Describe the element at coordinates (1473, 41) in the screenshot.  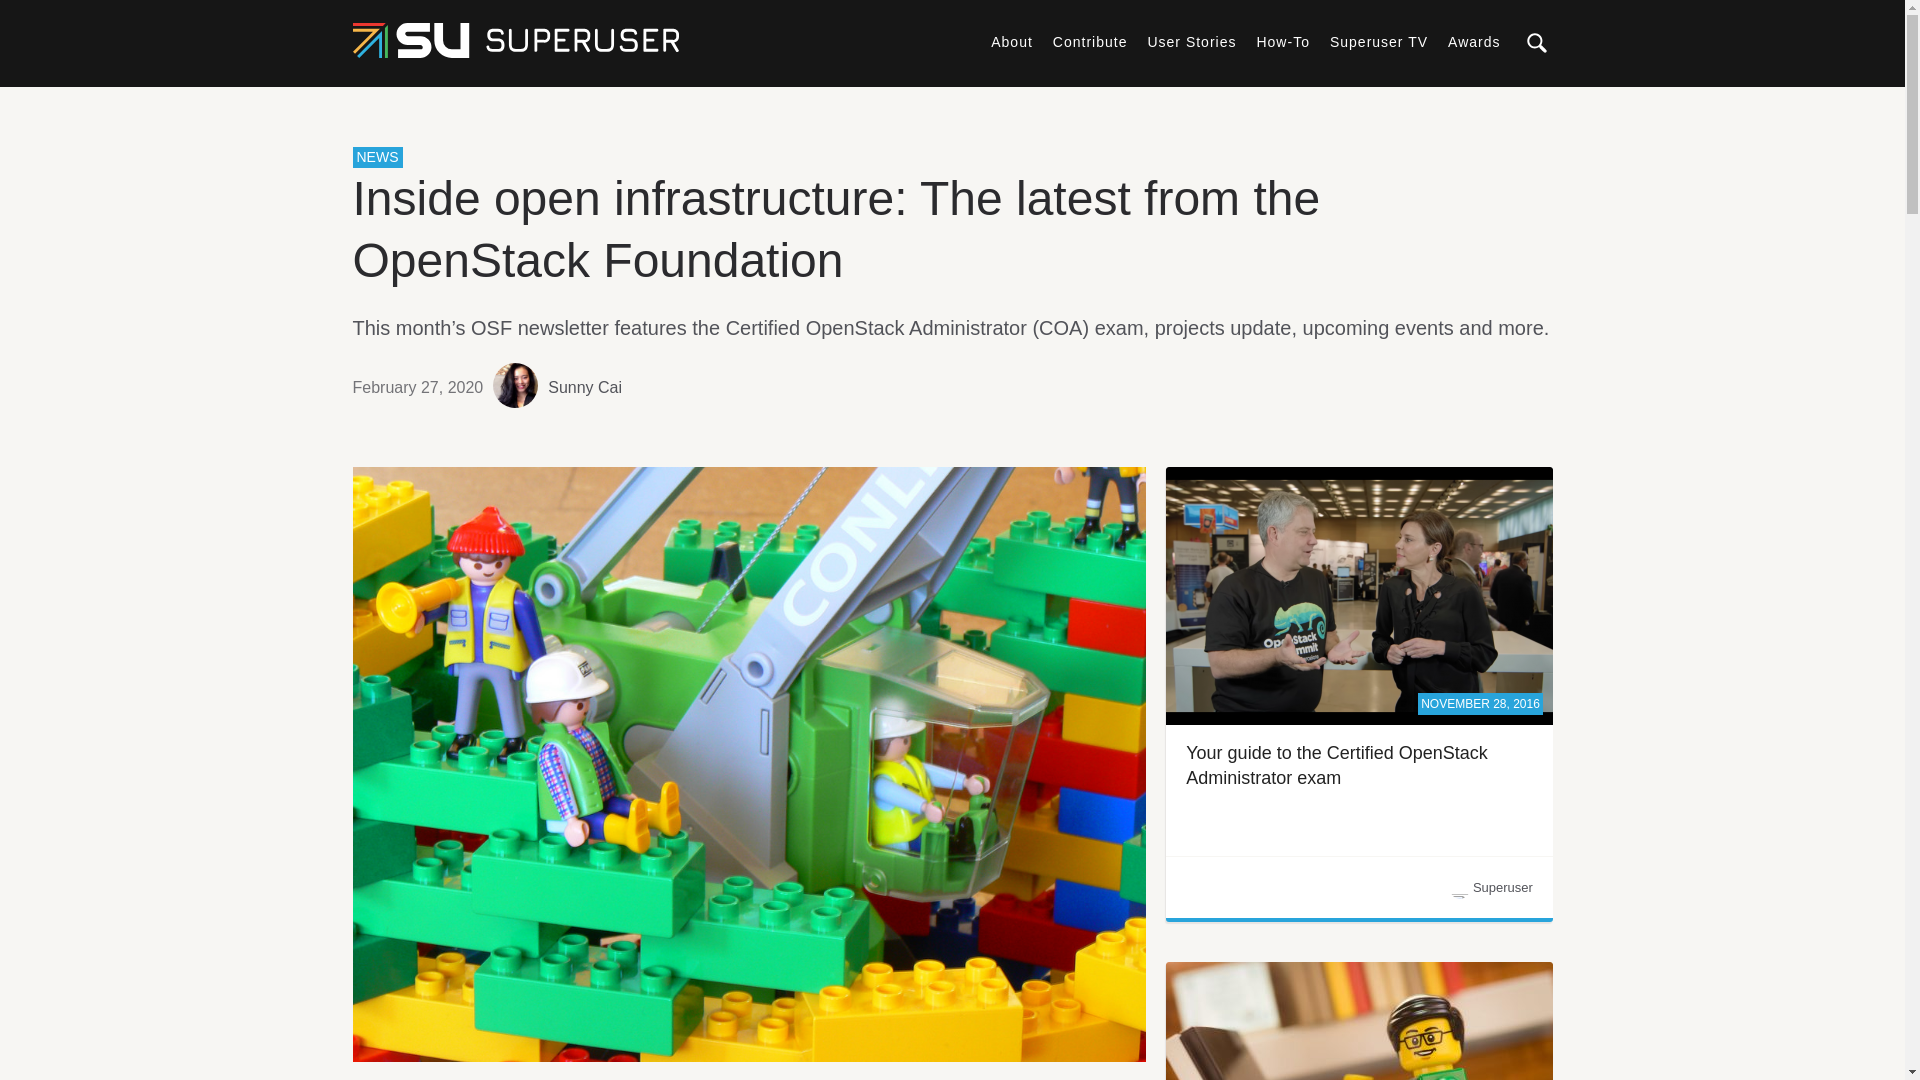
I see `Awards` at that location.